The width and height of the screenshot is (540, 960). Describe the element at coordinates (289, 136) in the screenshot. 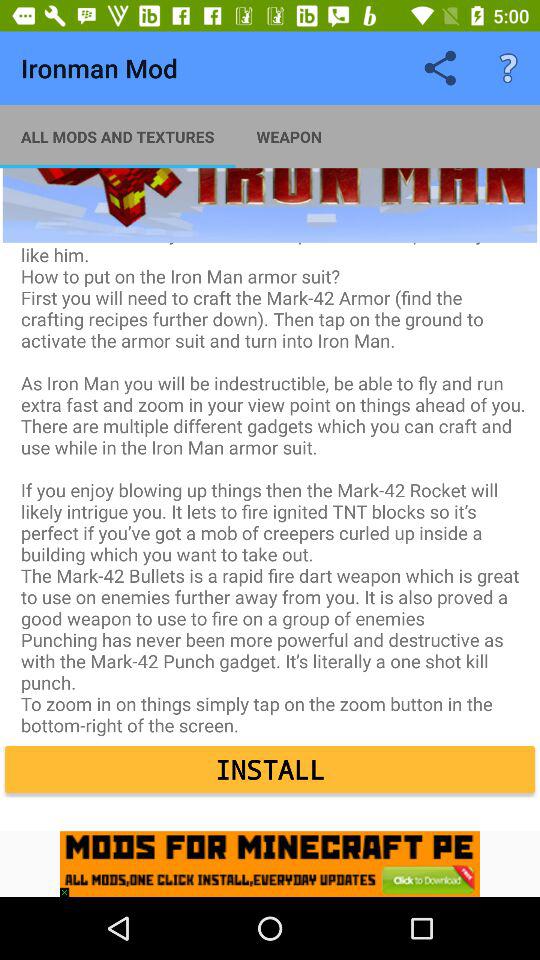

I see `flip until the weapon app` at that location.